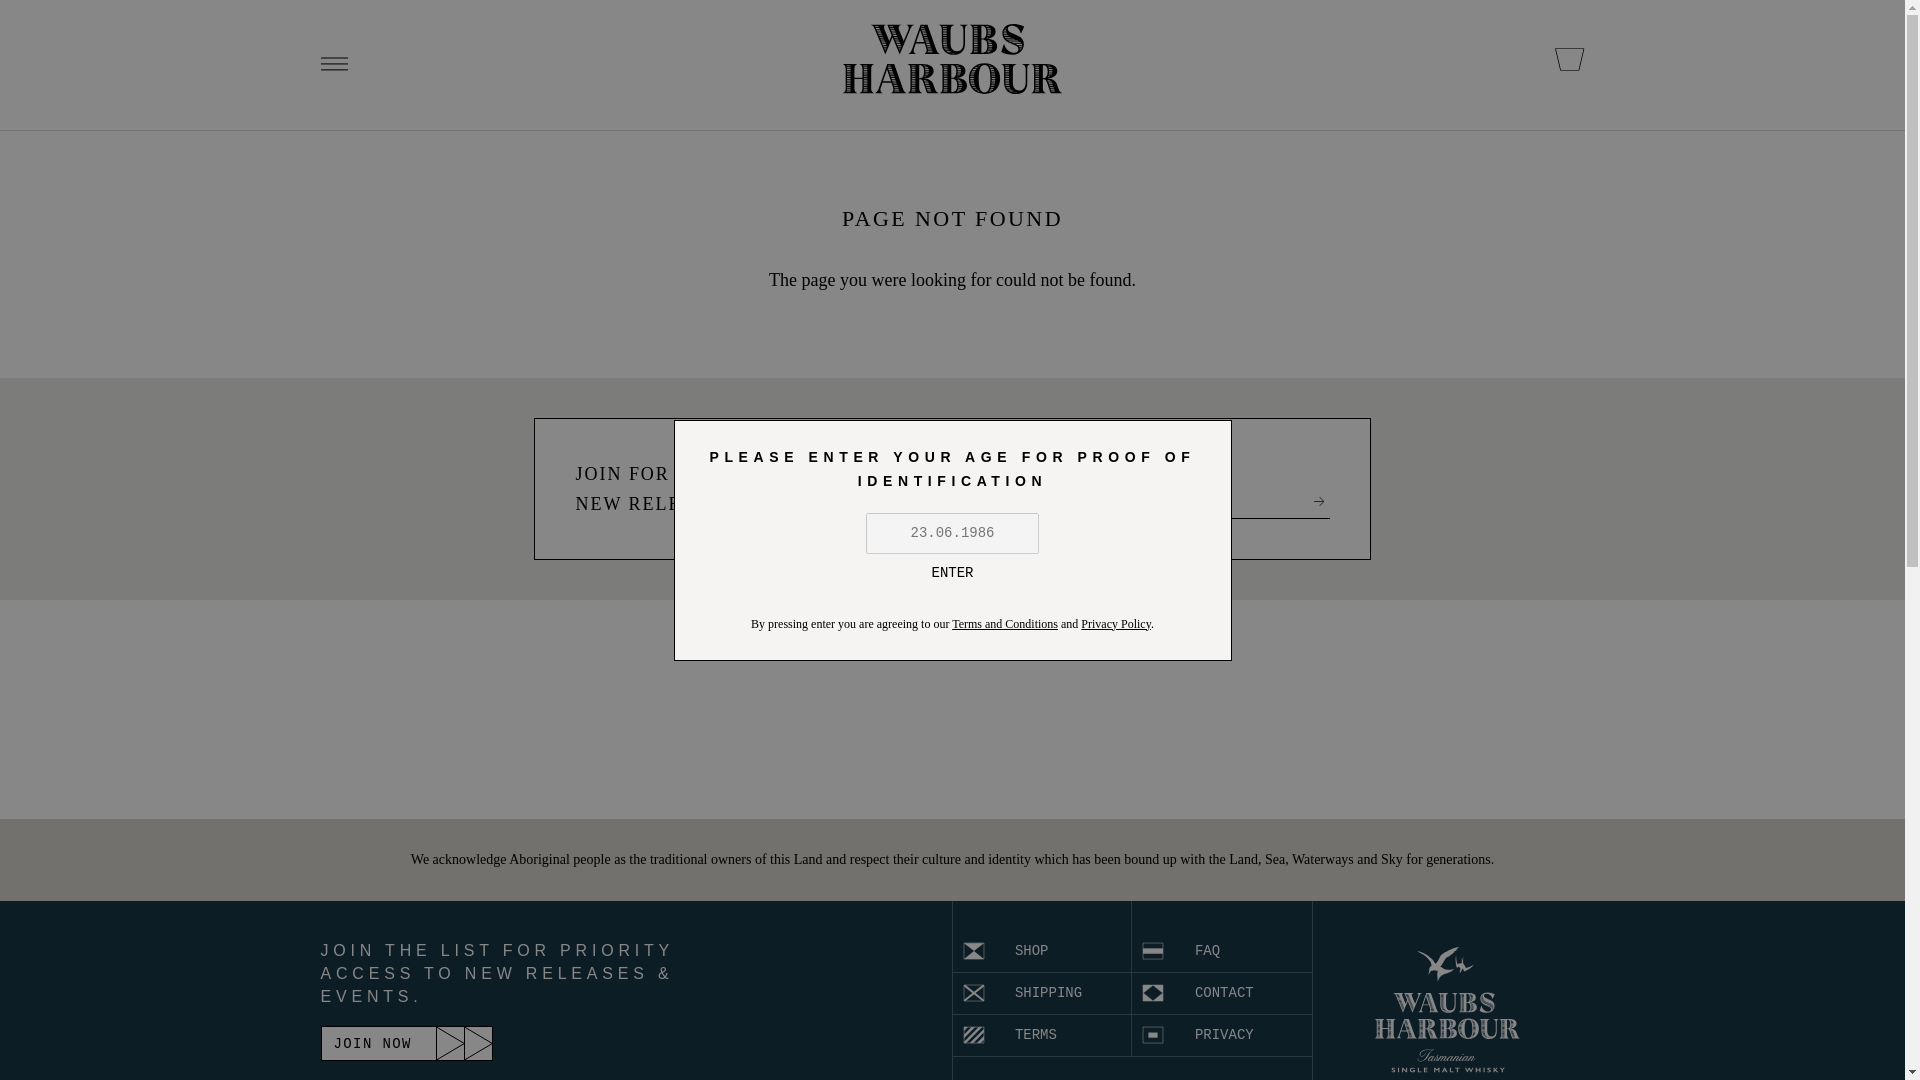  What do you see at coordinates (1222, 994) in the screenshot?
I see `CONTACT` at bounding box center [1222, 994].